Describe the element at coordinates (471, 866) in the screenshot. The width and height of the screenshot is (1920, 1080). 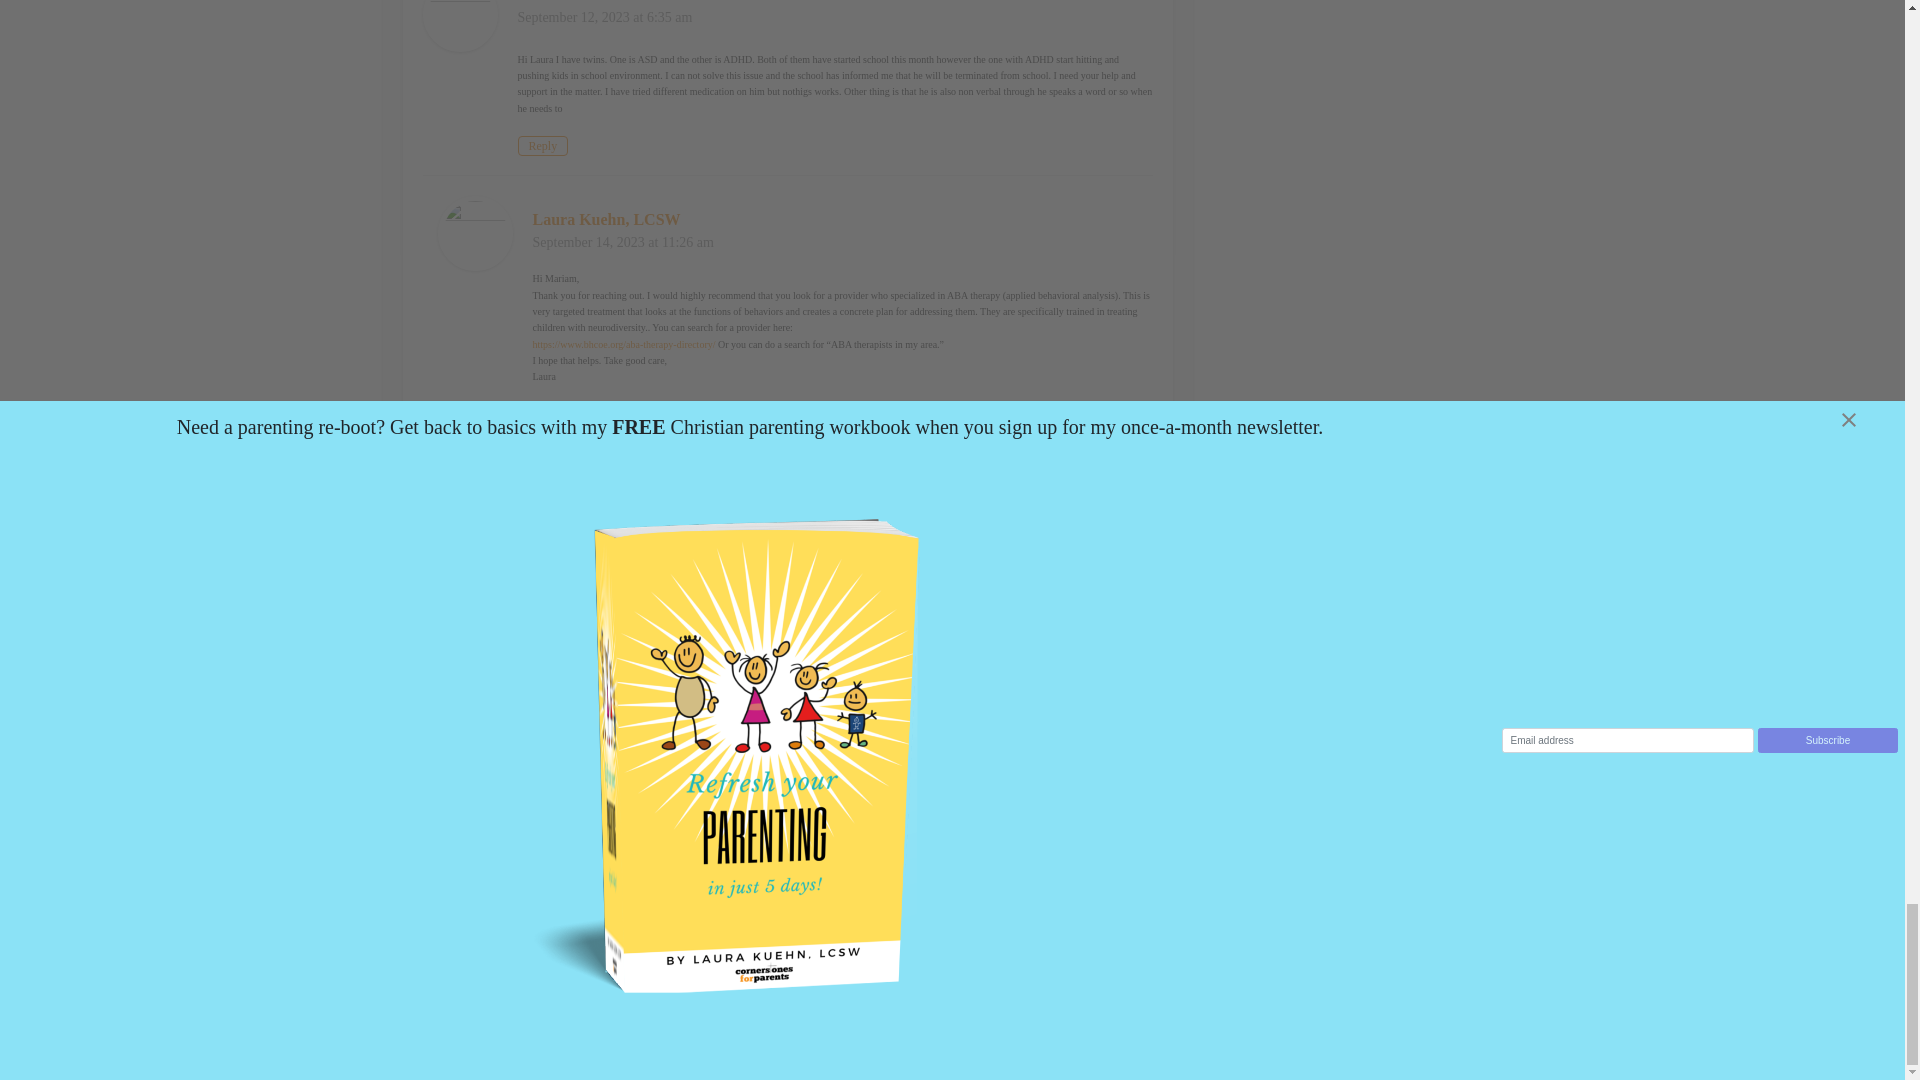
I see `Post Comment` at that location.